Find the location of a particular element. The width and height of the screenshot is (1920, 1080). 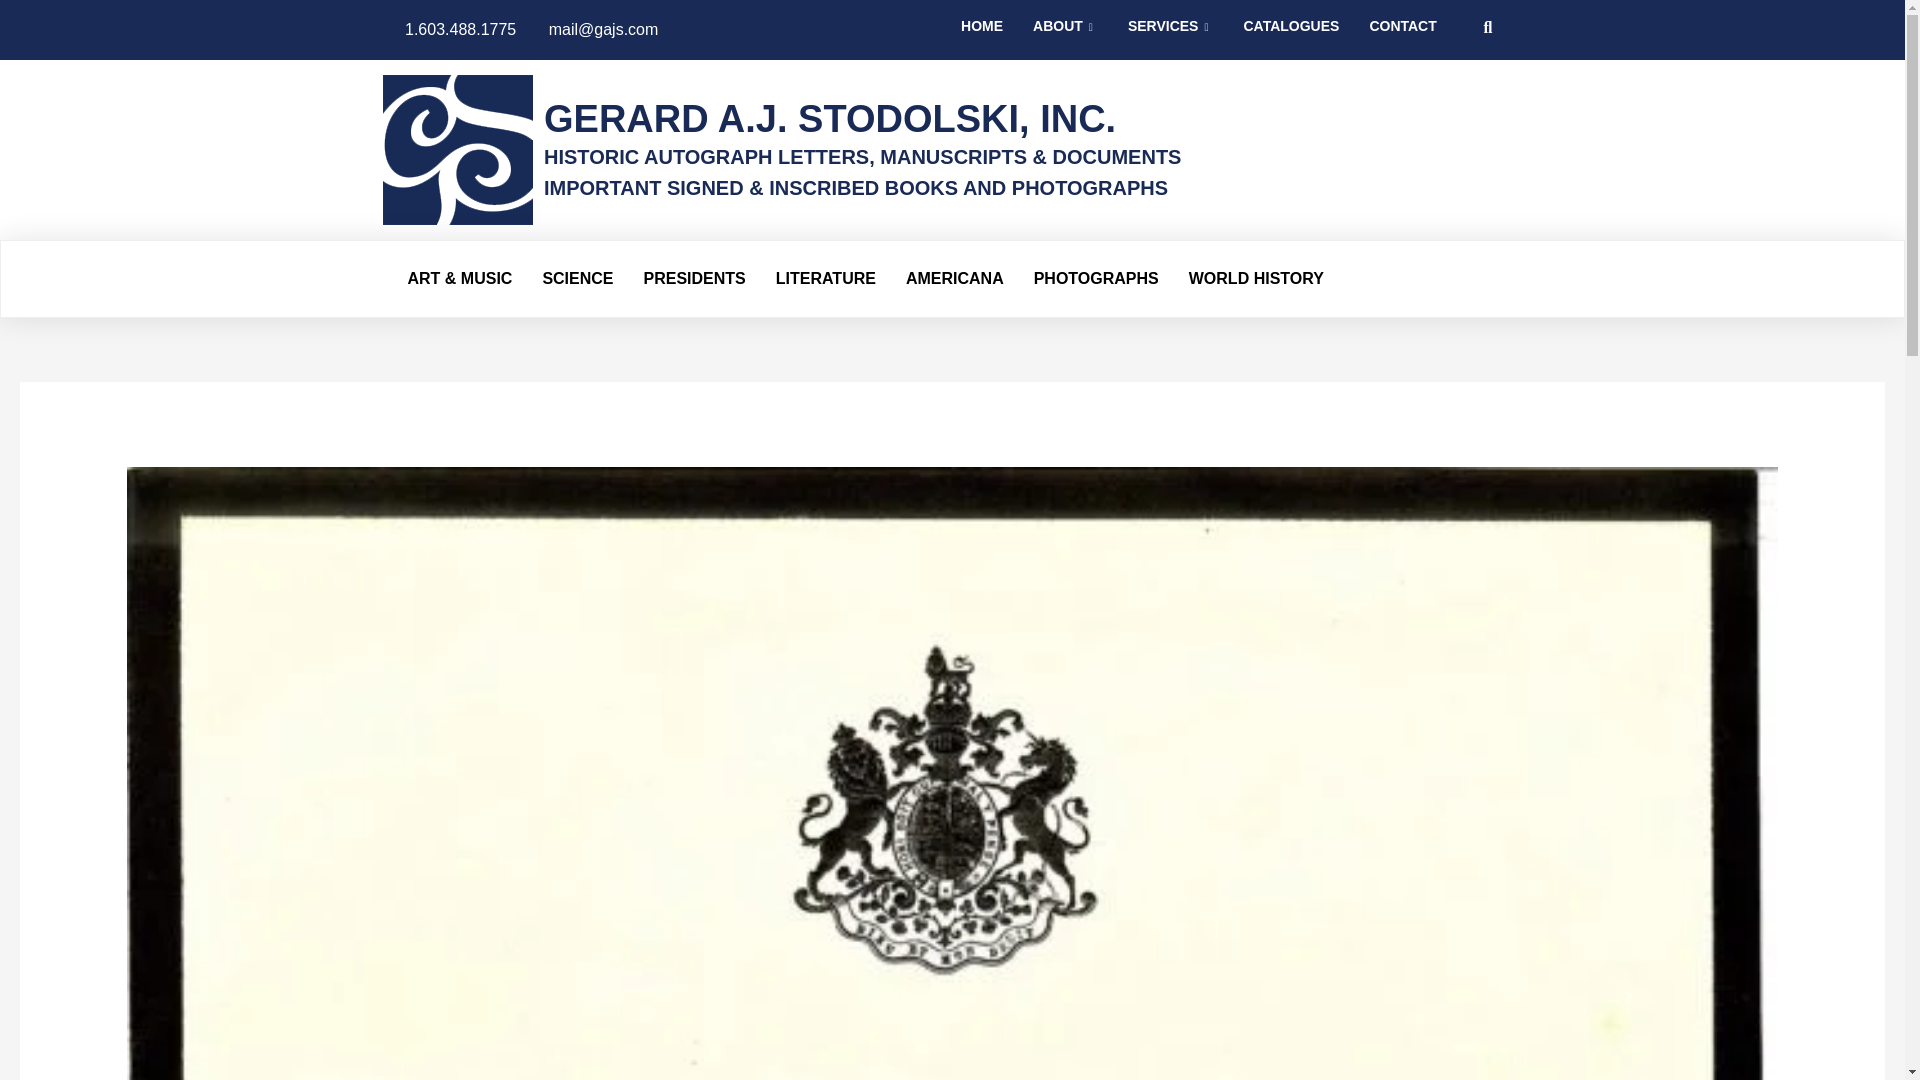

SERVICES is located at coordinates (1170, 34).